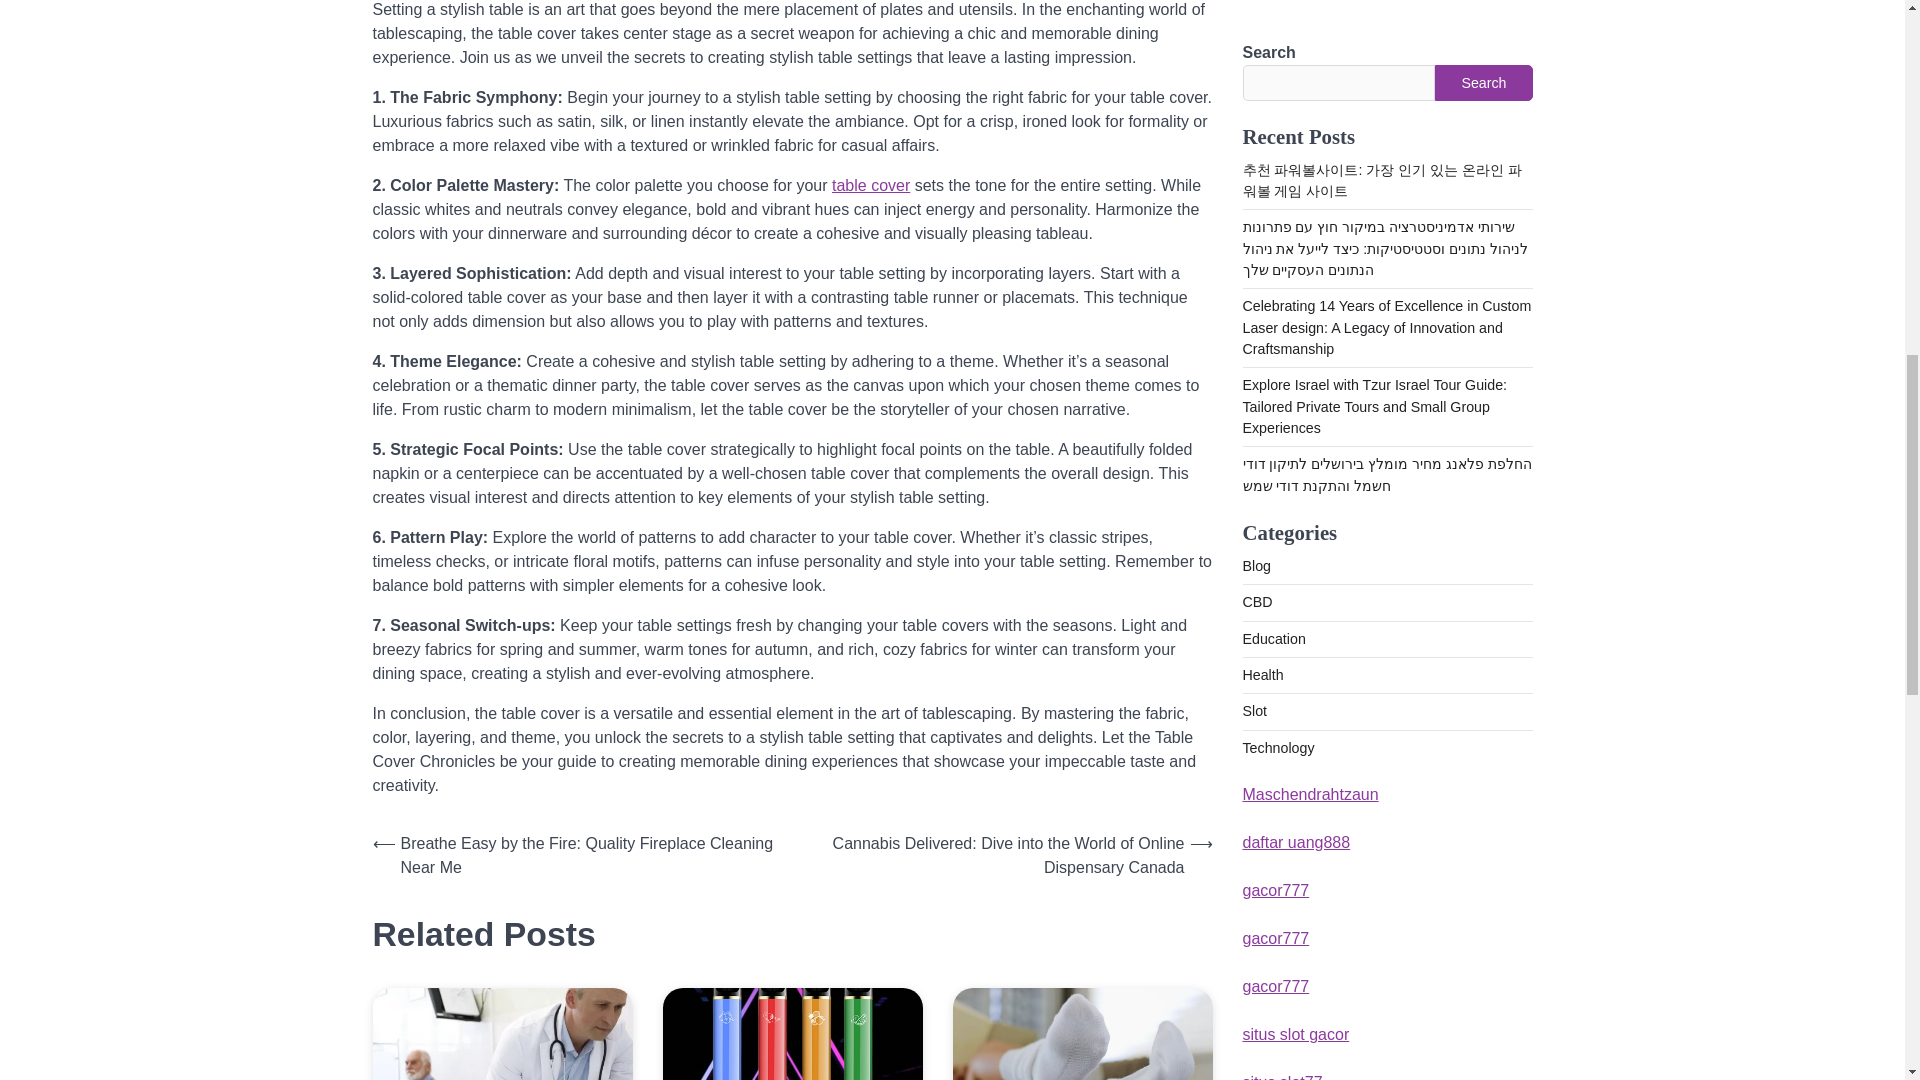 Image resolution: width=1920 pixels, height=1080 pixels. I want to click on situs slot gacor, so click(1296, 188).